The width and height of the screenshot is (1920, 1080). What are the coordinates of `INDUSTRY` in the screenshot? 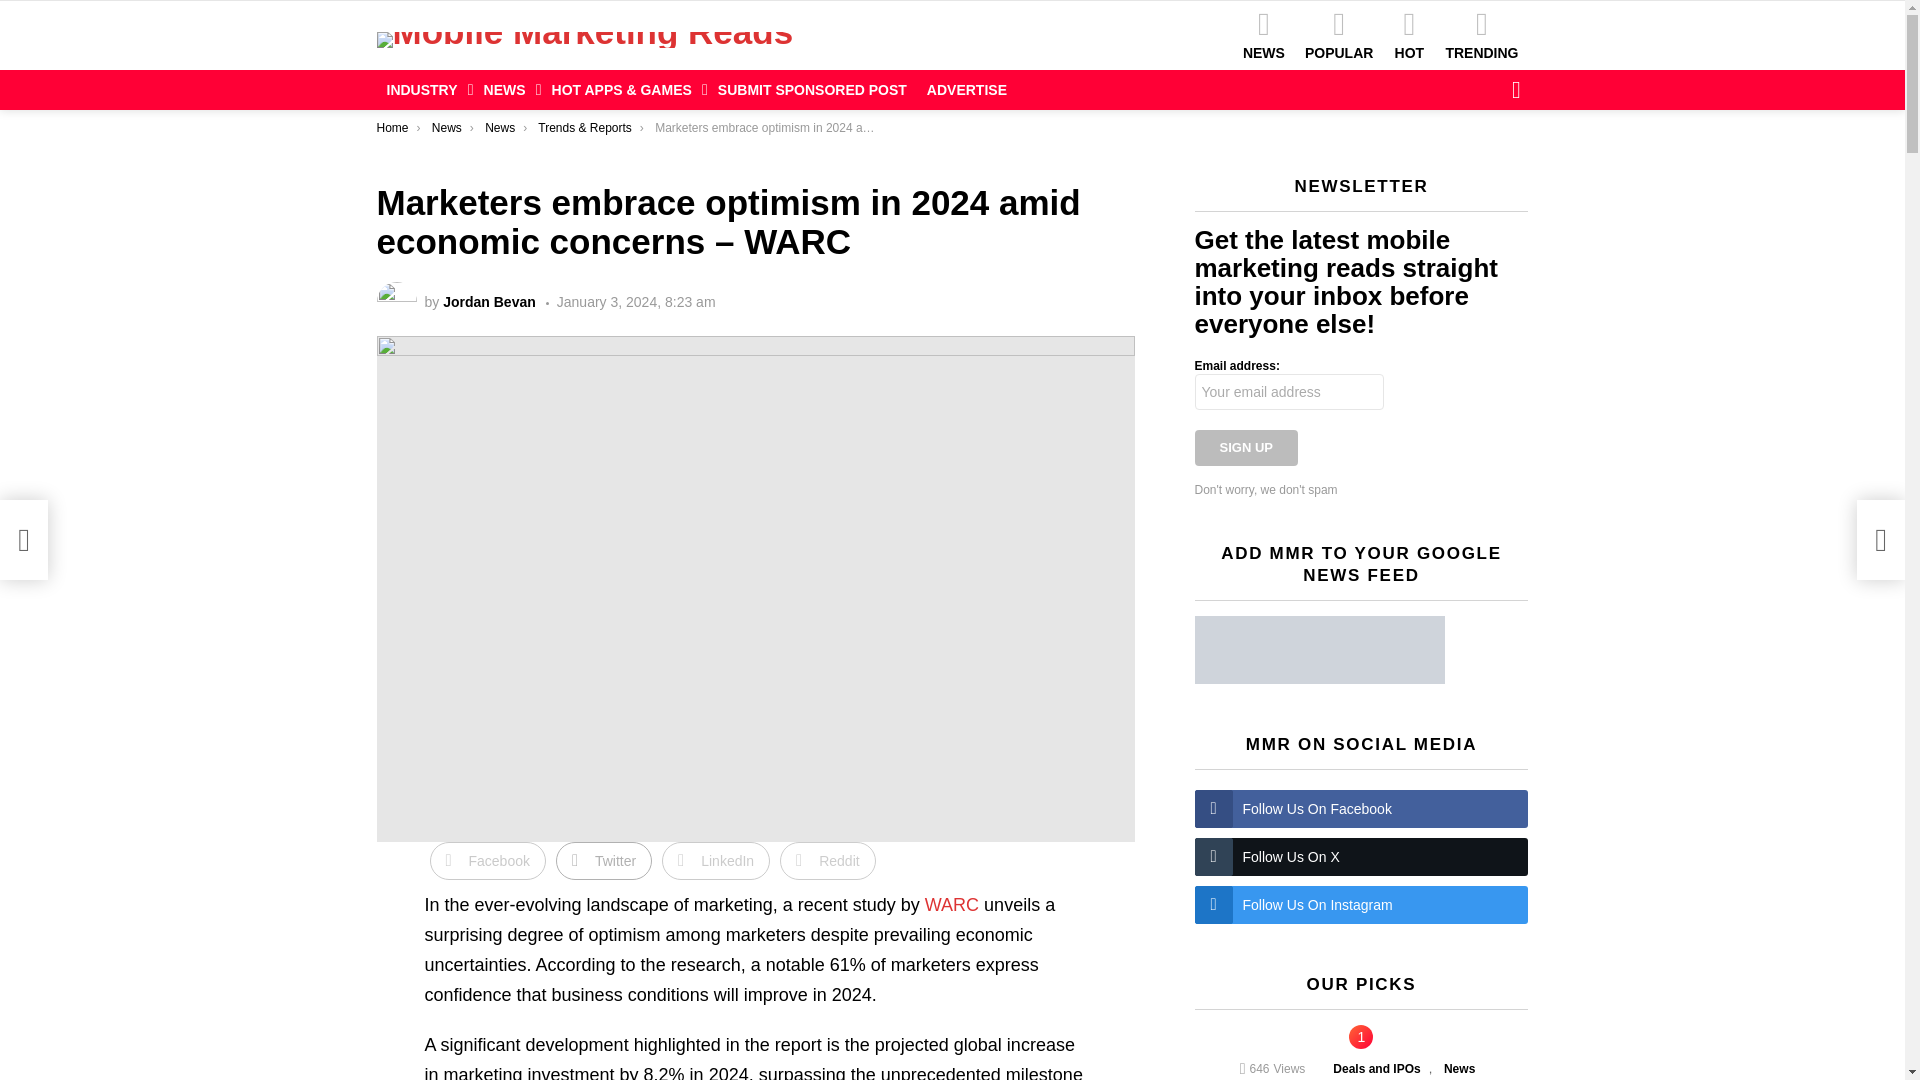 It's located at (424, 89).